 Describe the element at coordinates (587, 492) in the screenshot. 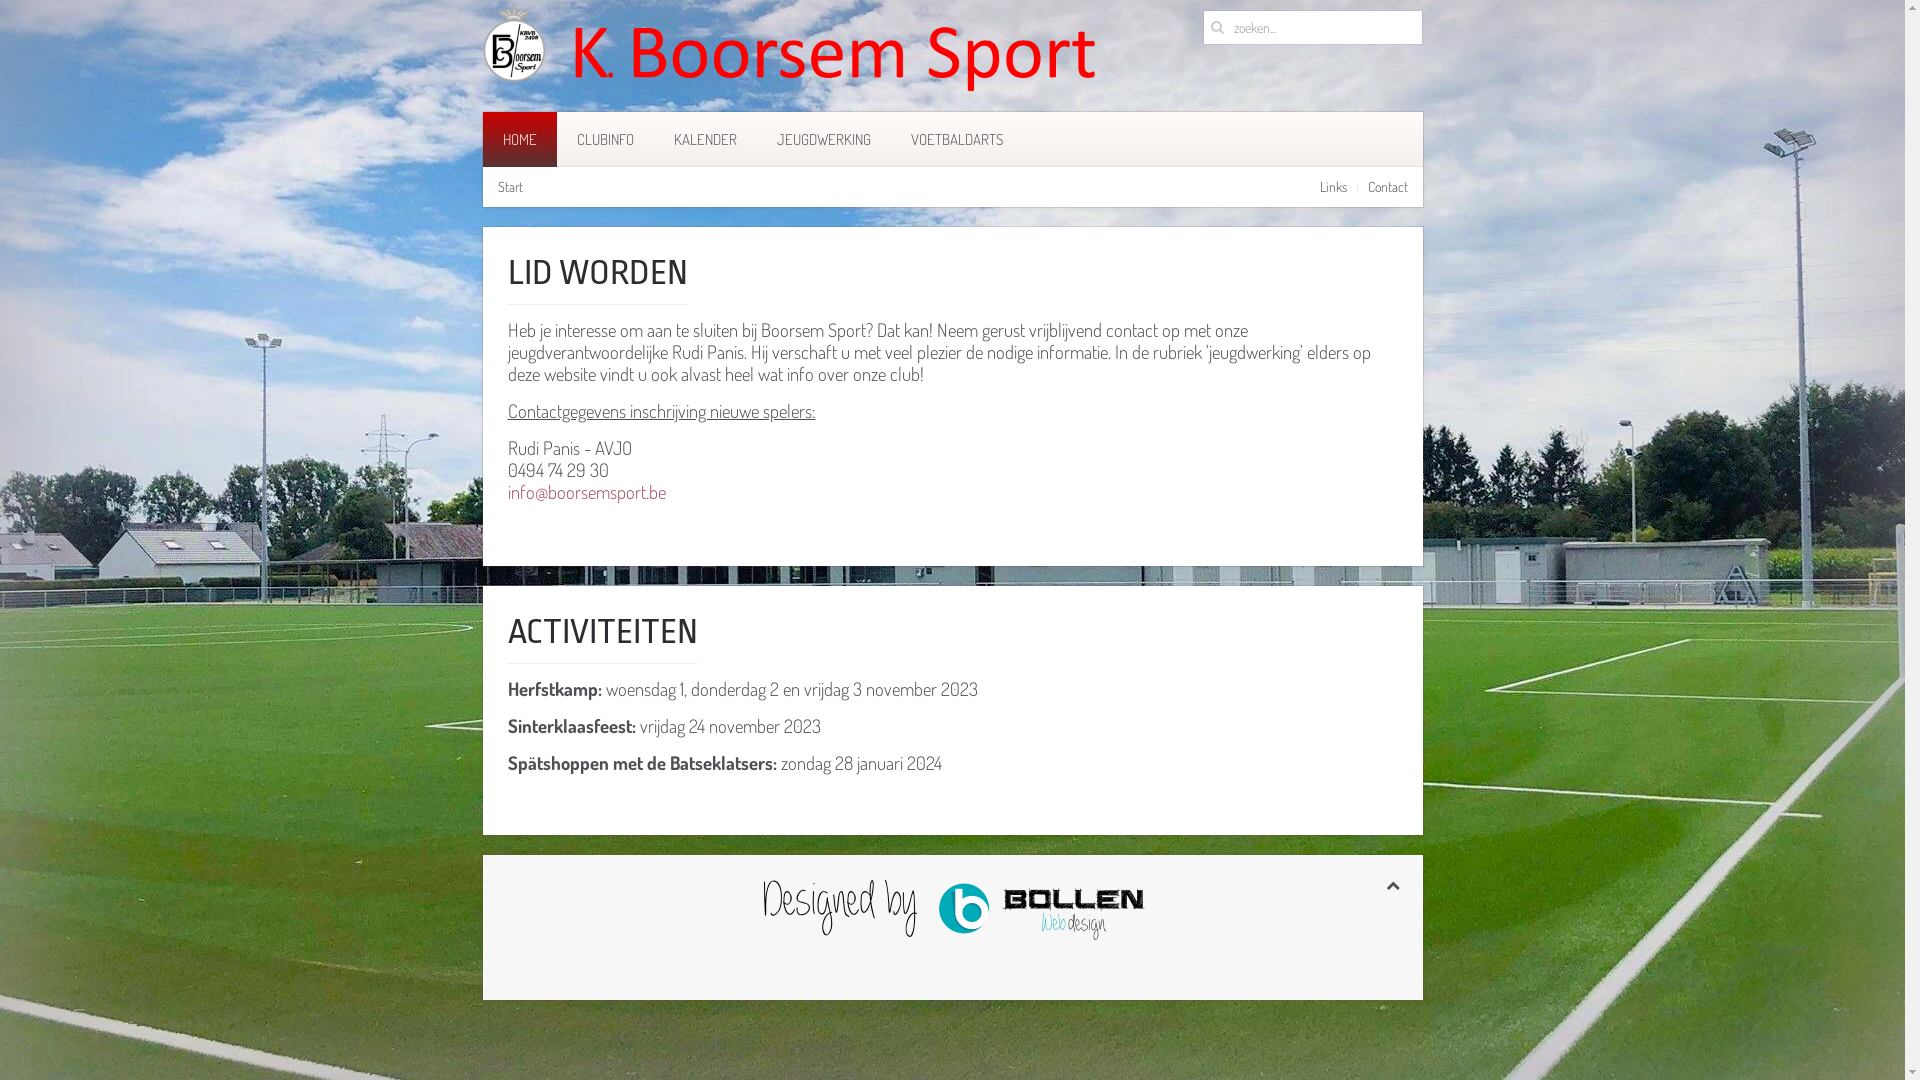

I see `info@boorsemsport.be` at that location.